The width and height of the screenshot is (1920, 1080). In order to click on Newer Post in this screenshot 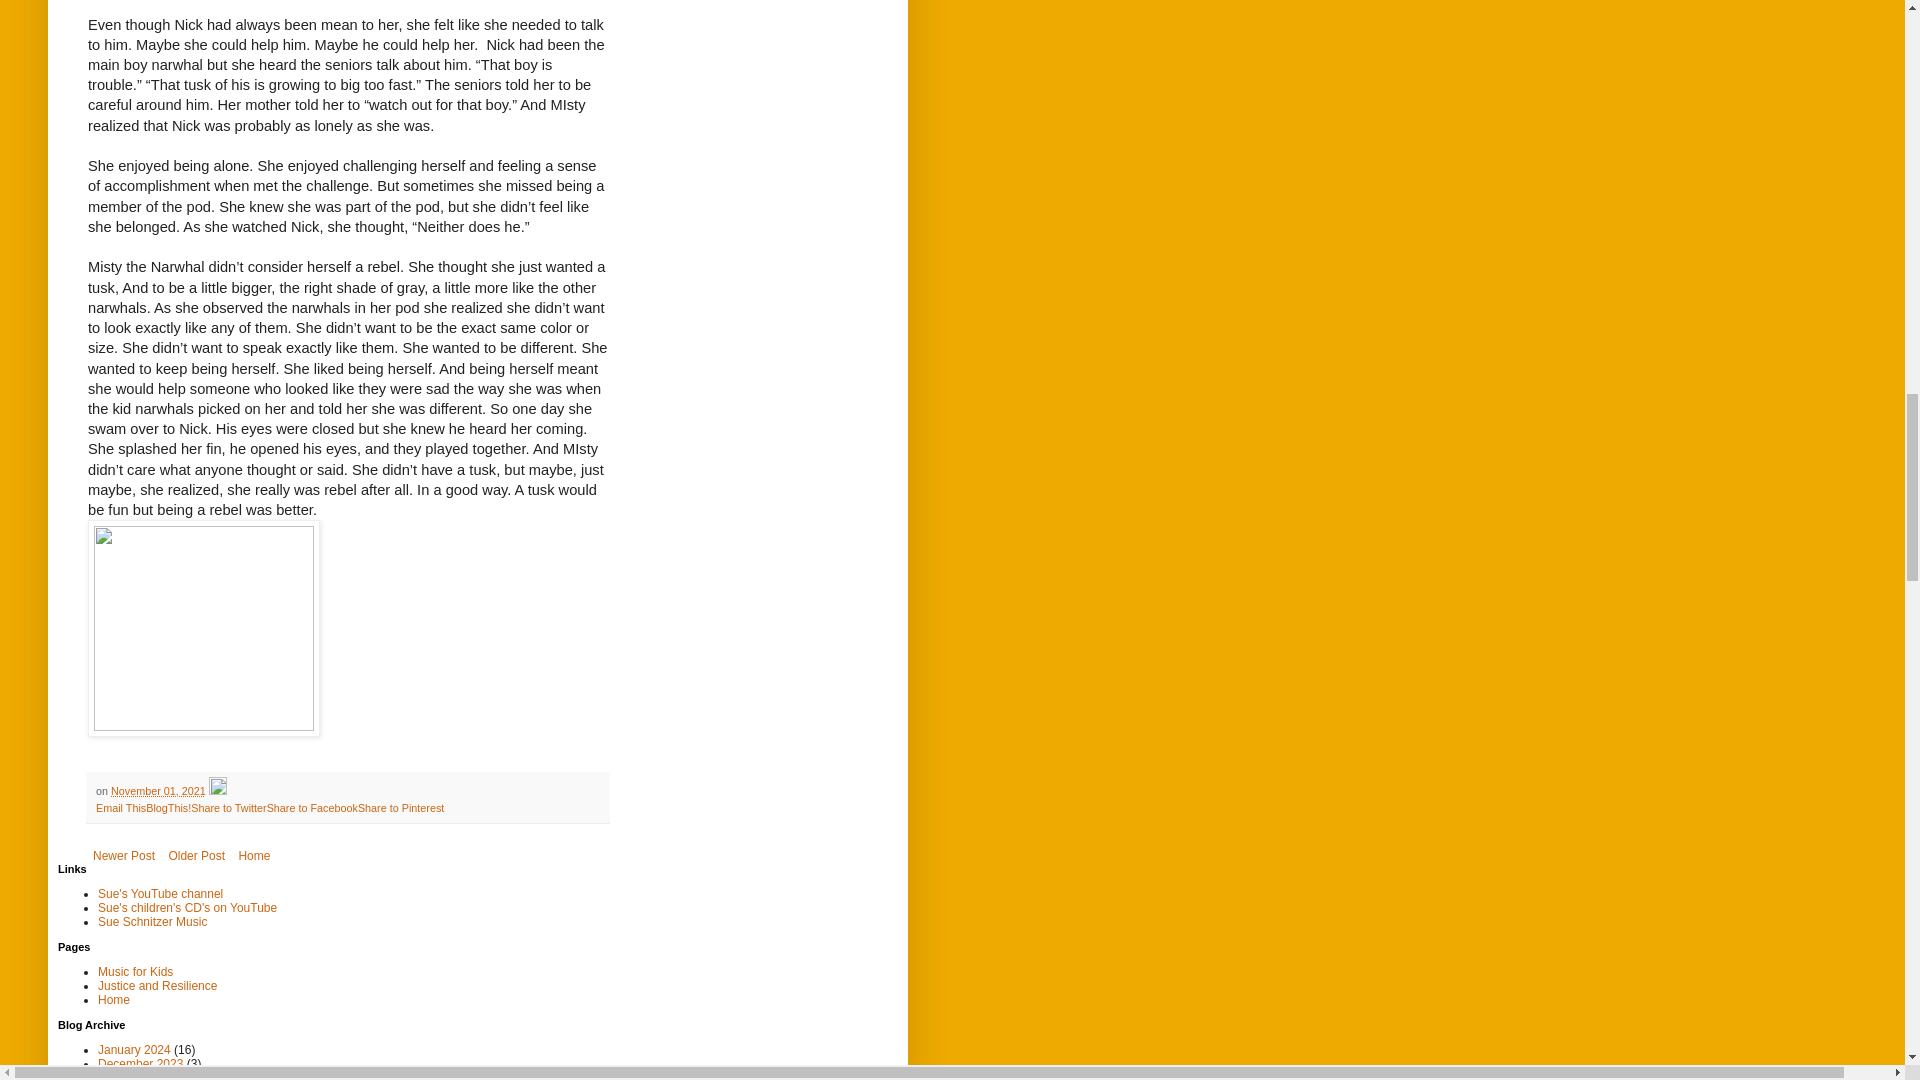, I will do `click(124, 856)`.